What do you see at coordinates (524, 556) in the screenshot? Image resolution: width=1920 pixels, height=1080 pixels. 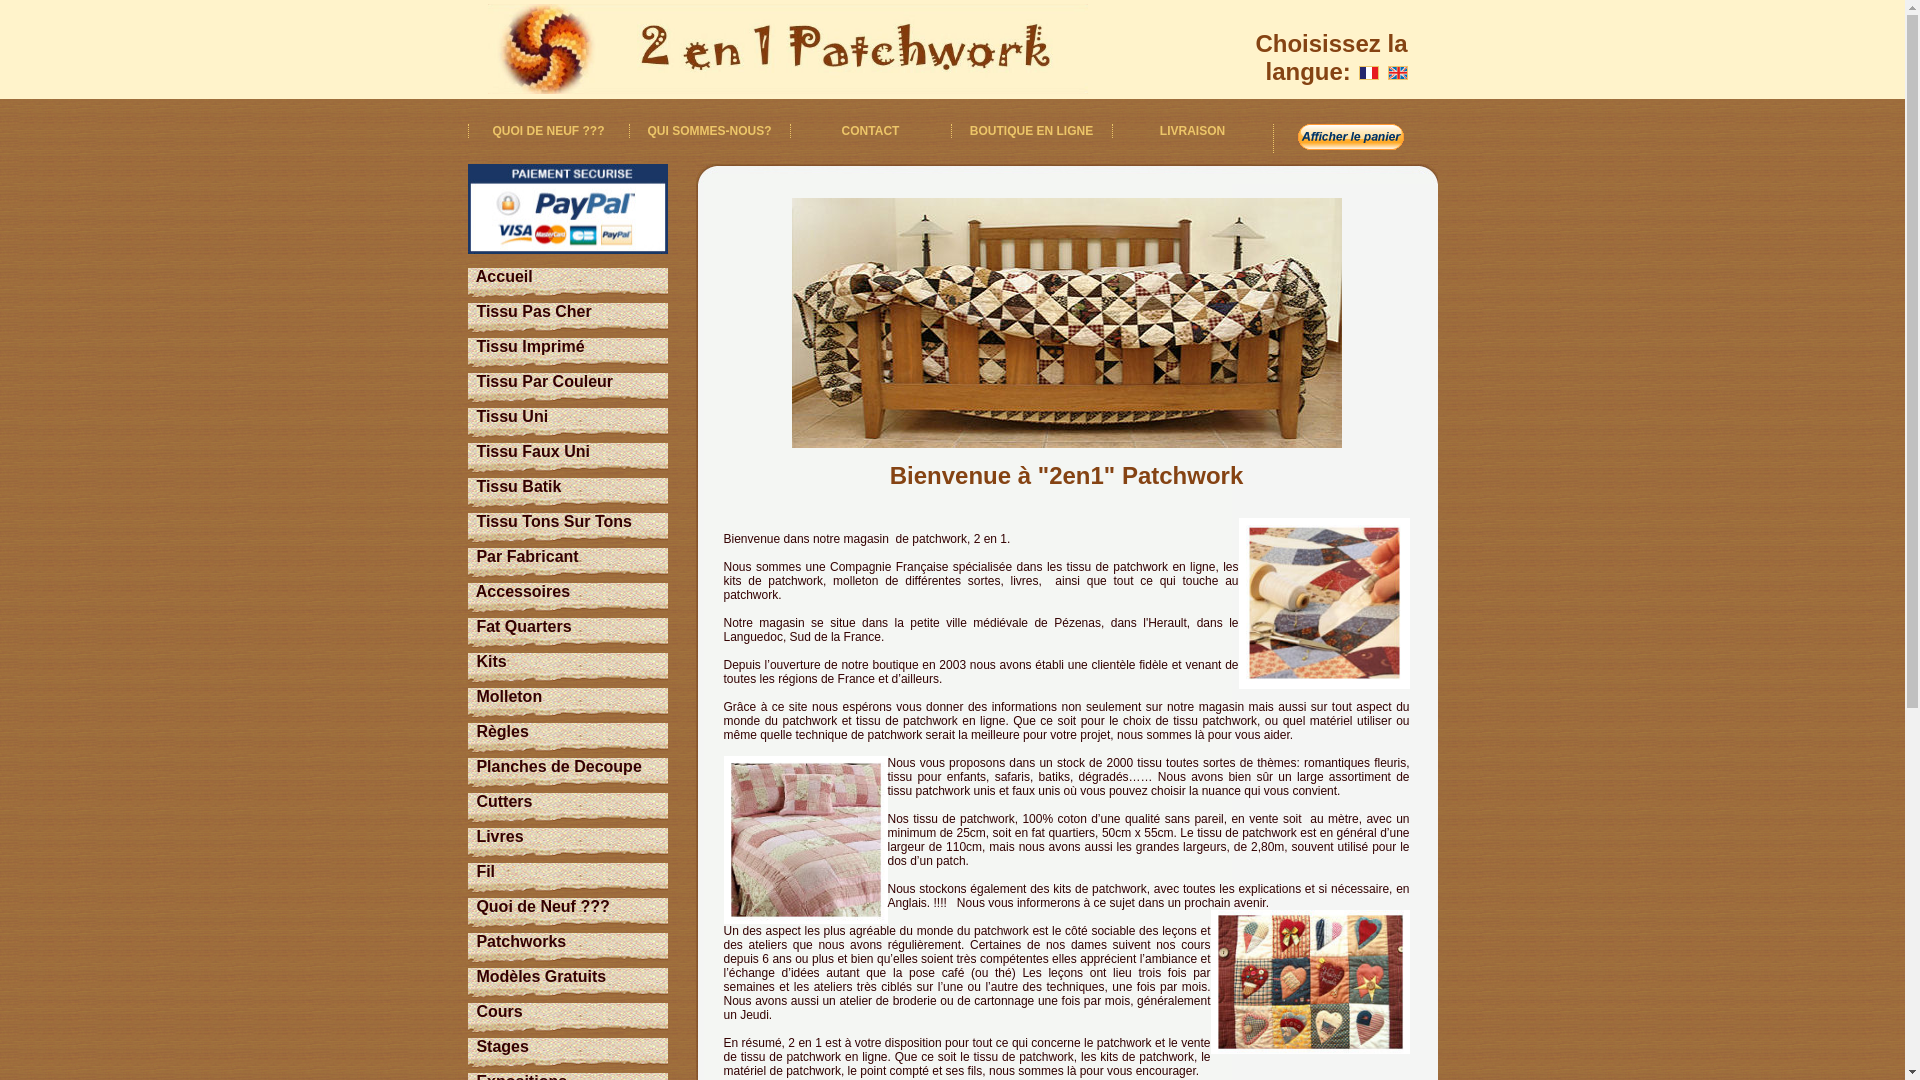 I see `  Par Fabricant` at bounding box center [524, 556].